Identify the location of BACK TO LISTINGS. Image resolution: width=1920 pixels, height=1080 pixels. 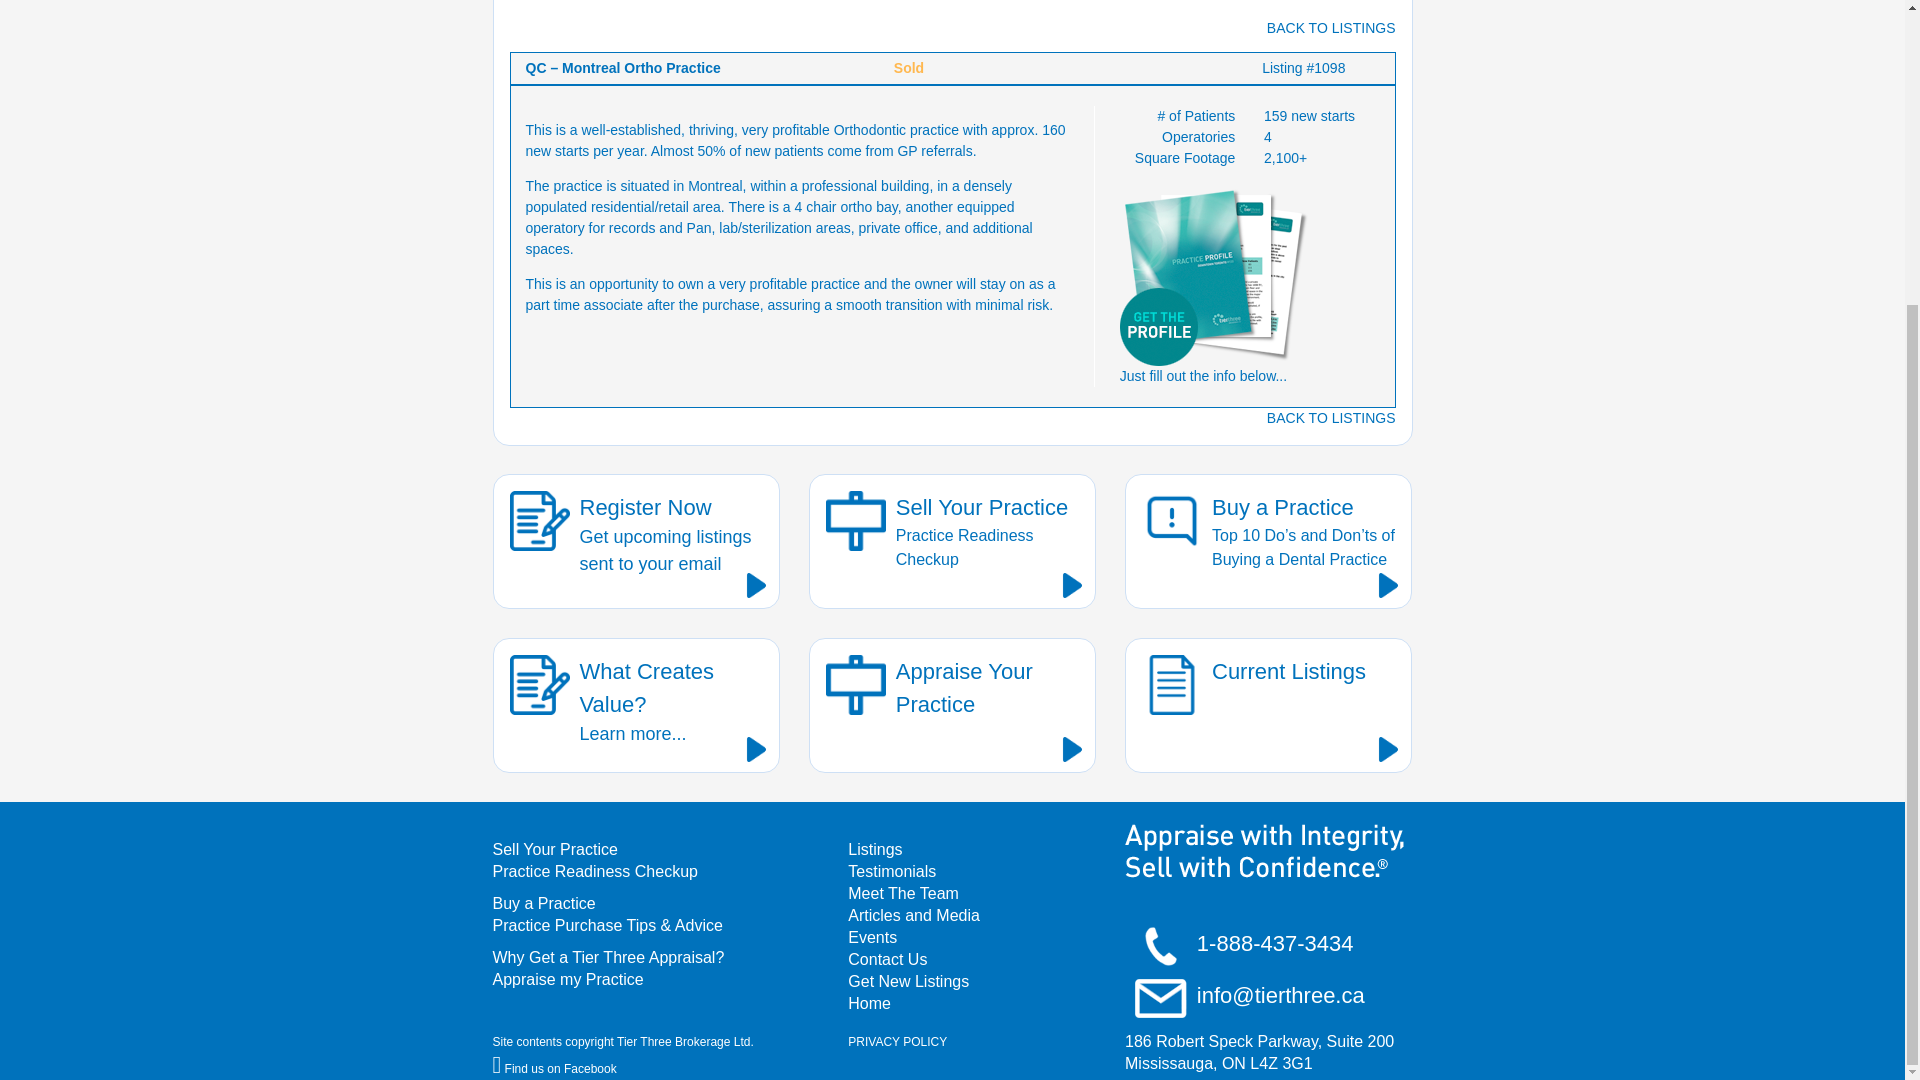
(1006, 872).